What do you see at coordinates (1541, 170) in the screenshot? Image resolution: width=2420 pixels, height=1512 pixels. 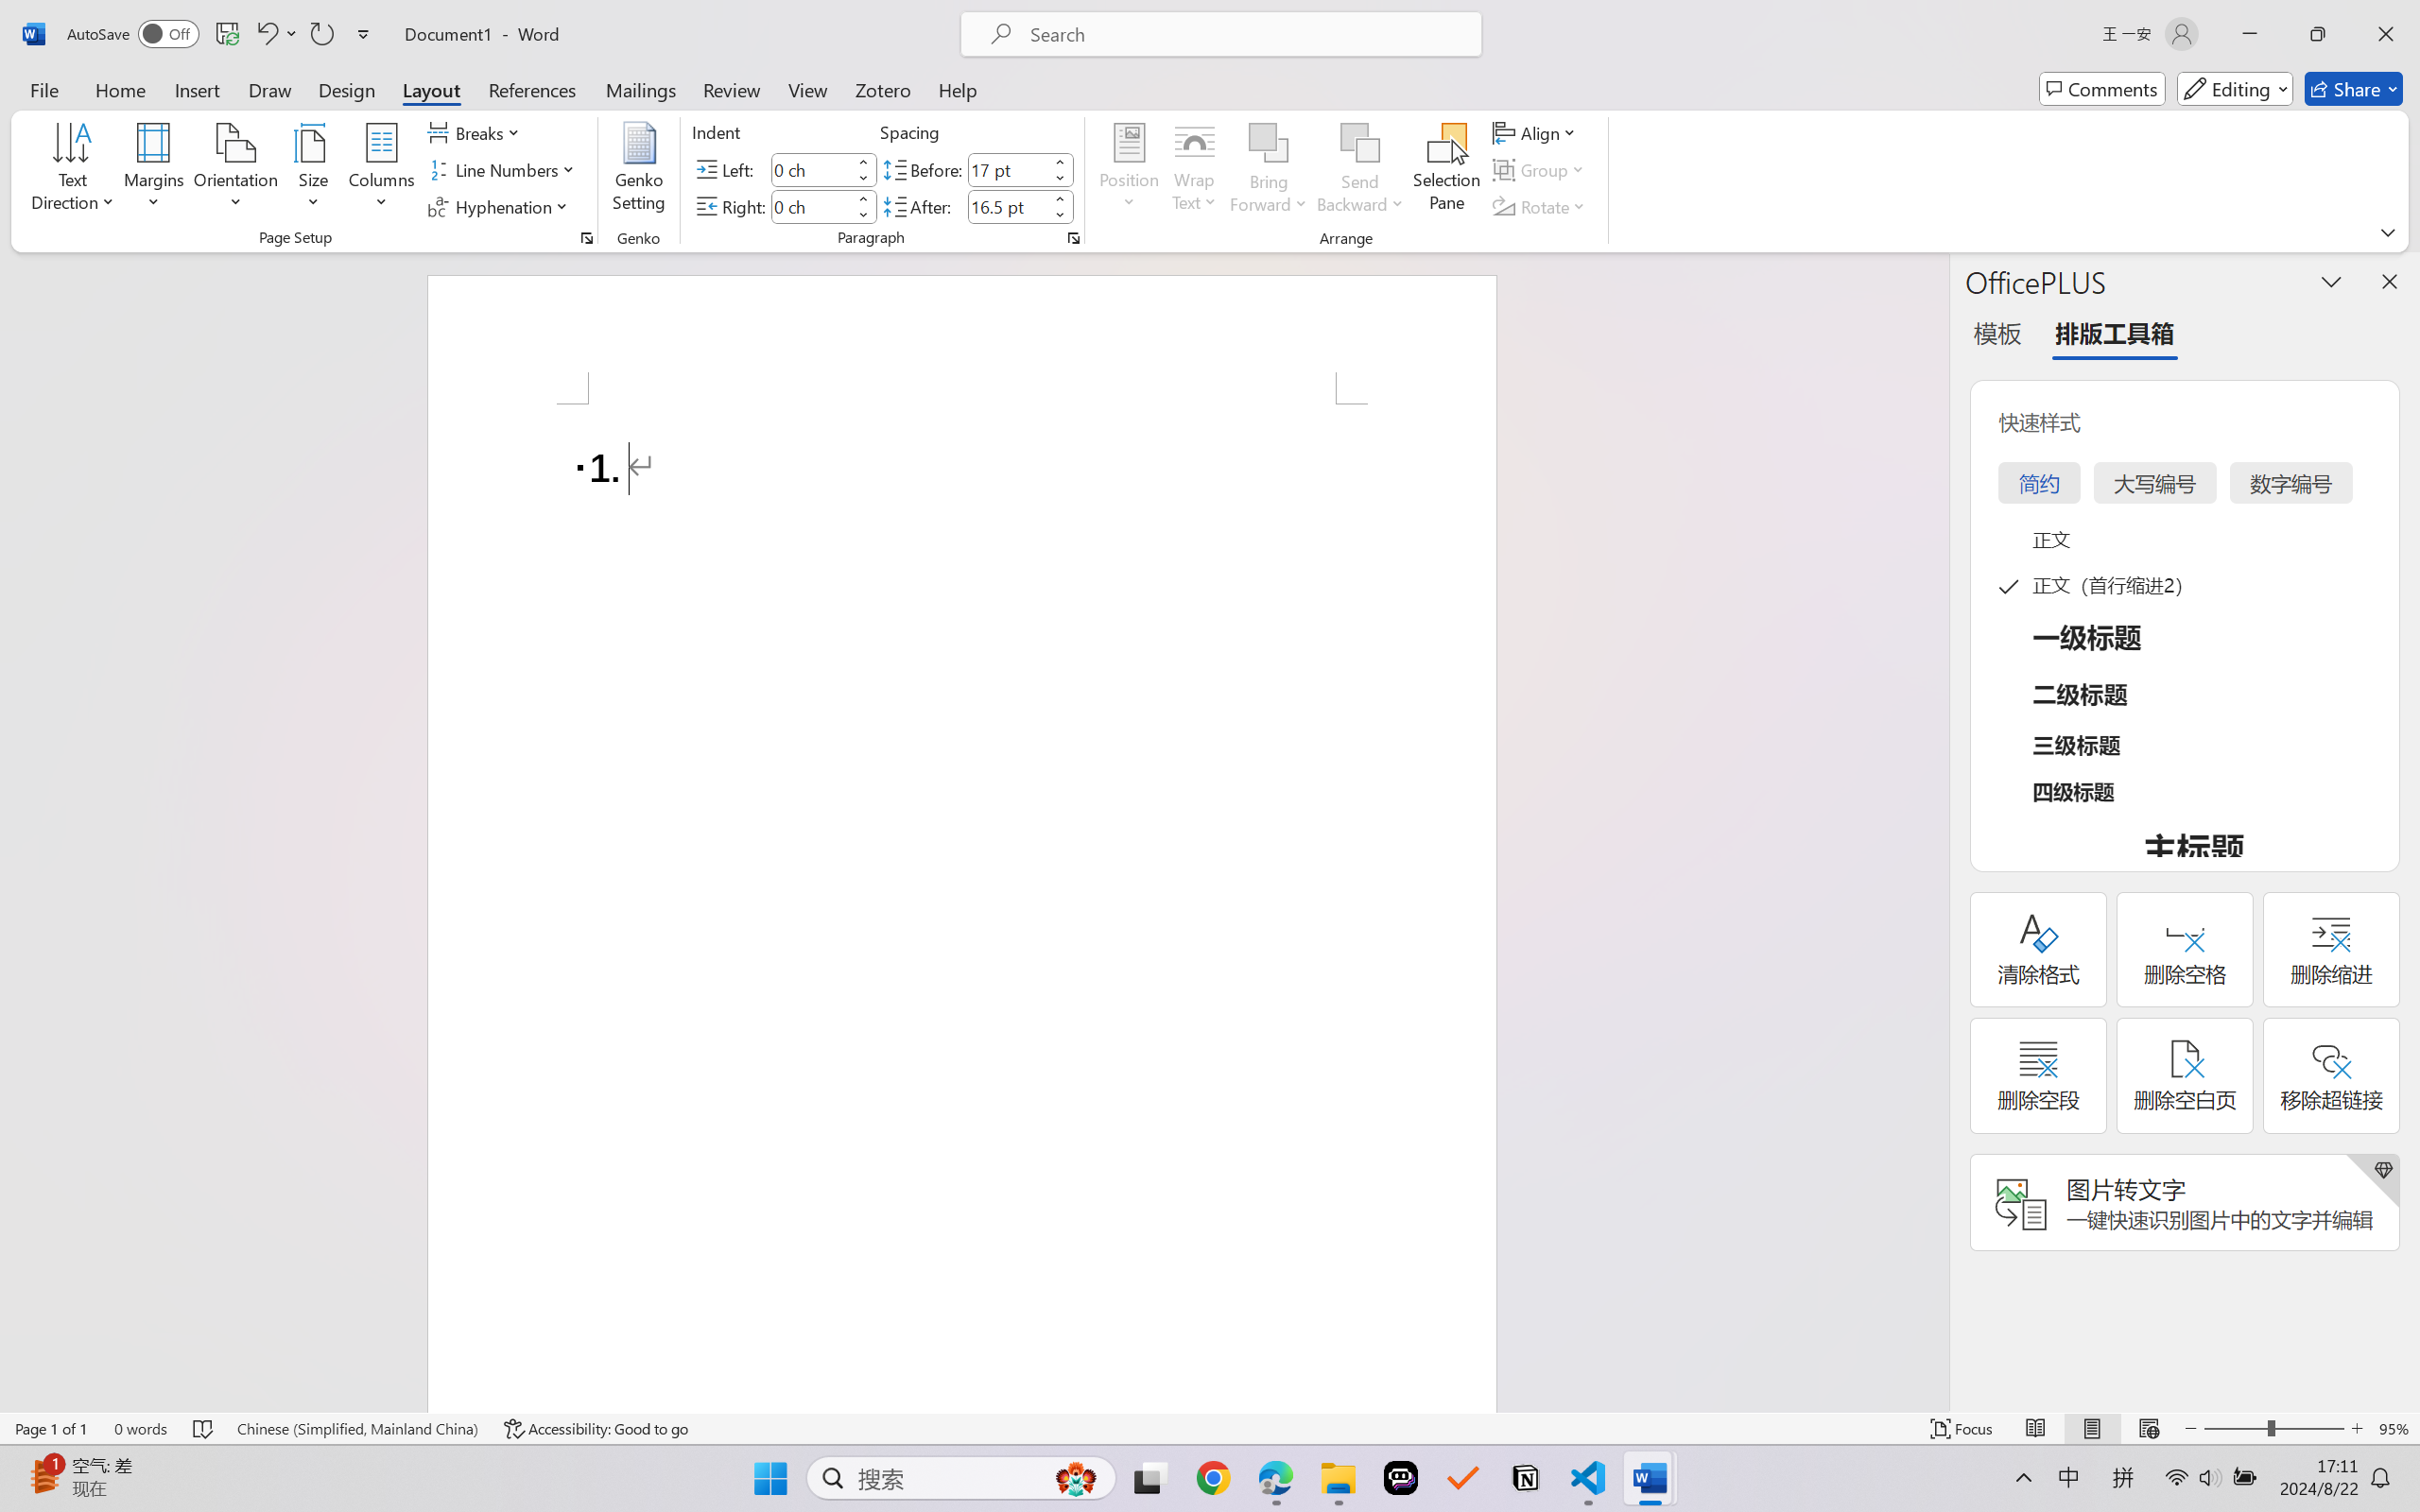 I see `Group` at bounding box center [1541, 170].